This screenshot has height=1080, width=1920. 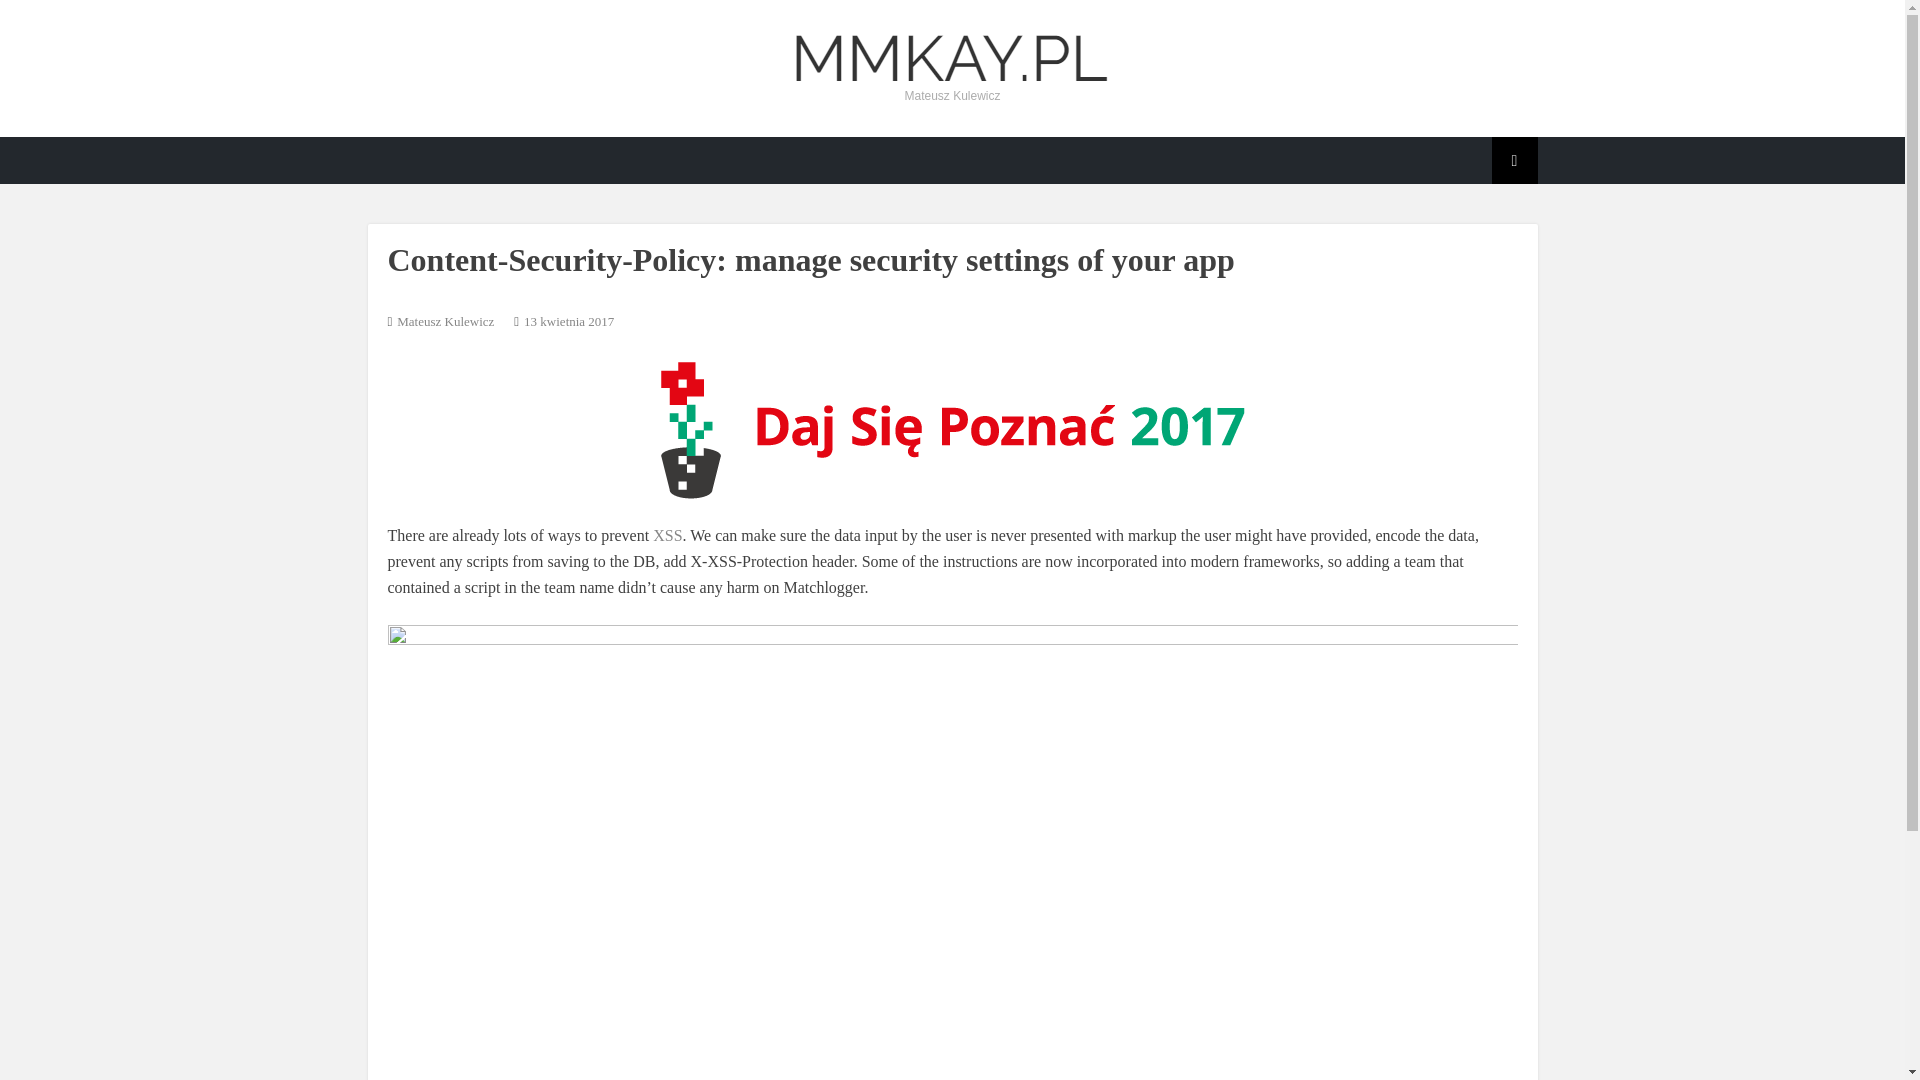 I want to click on 13 kwietnia 2017, so click(x=569, y=322).